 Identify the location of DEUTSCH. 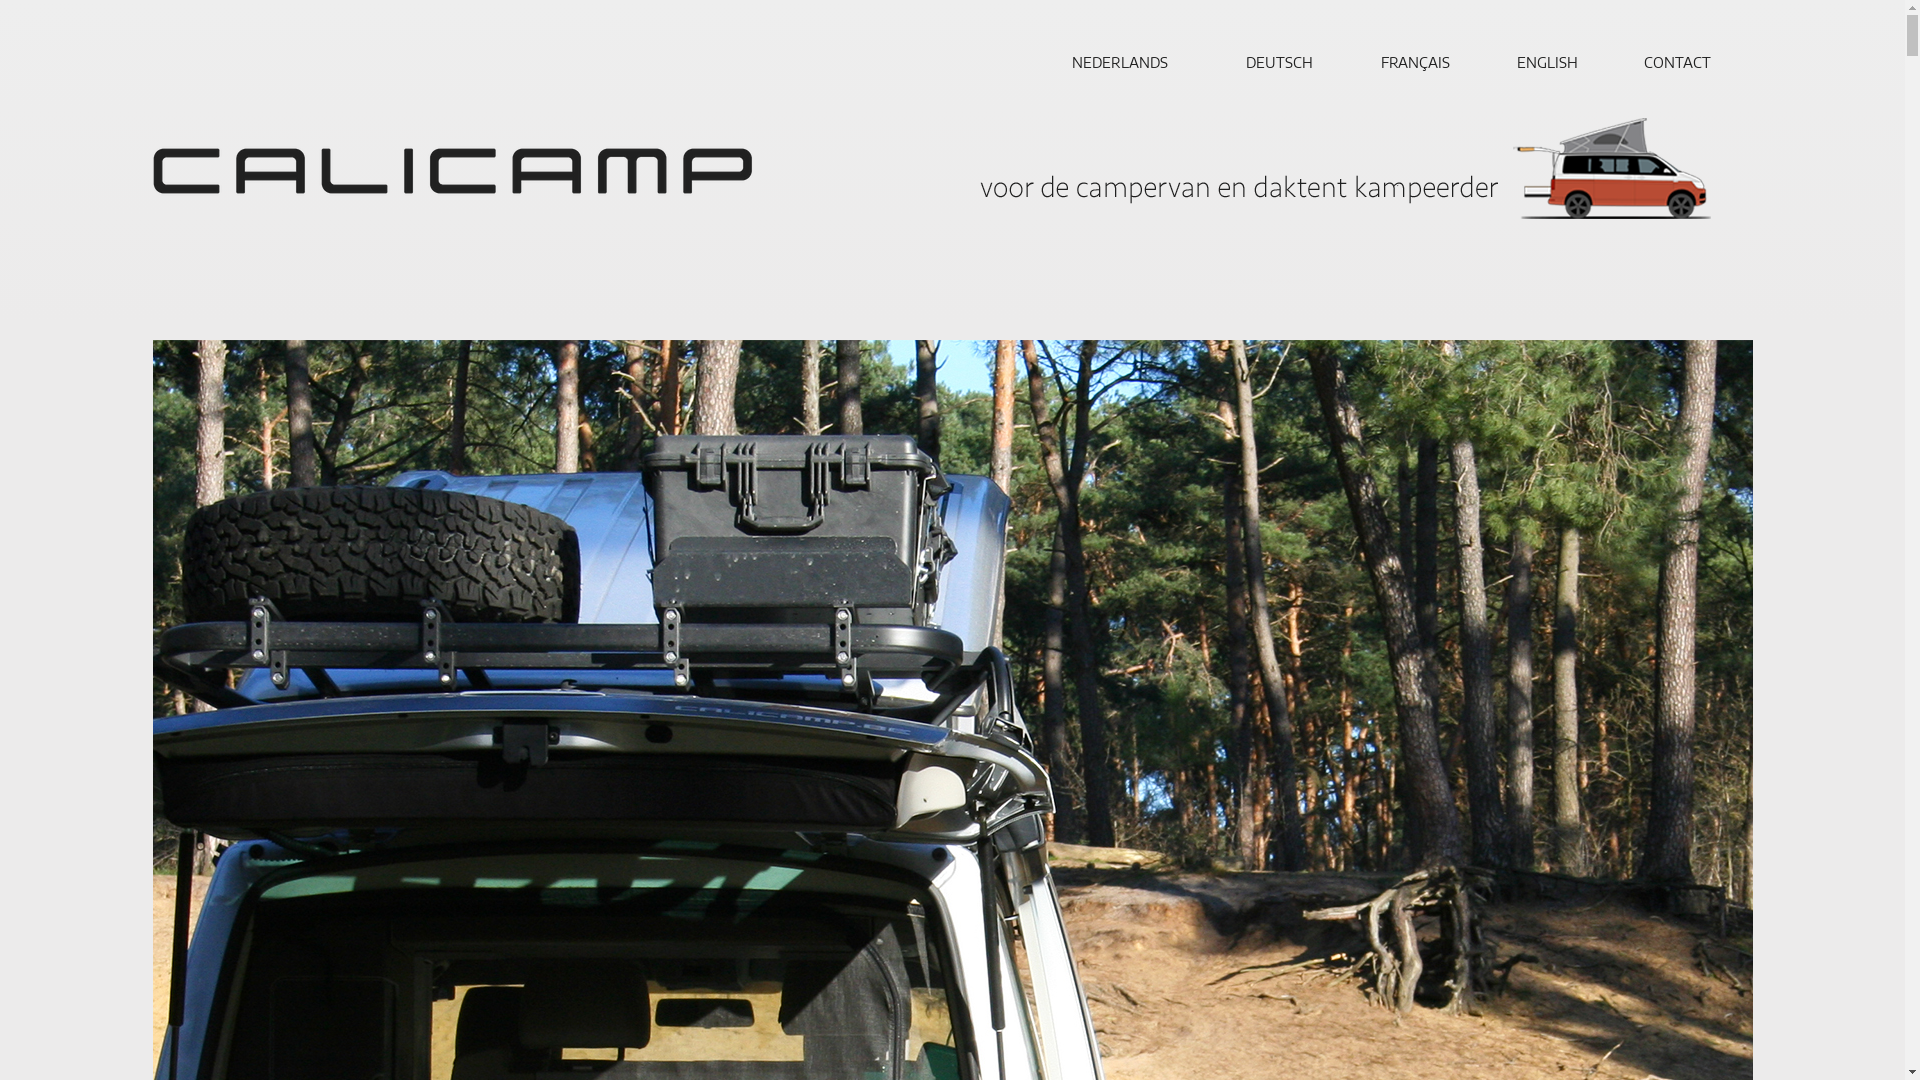
(1286, 62).